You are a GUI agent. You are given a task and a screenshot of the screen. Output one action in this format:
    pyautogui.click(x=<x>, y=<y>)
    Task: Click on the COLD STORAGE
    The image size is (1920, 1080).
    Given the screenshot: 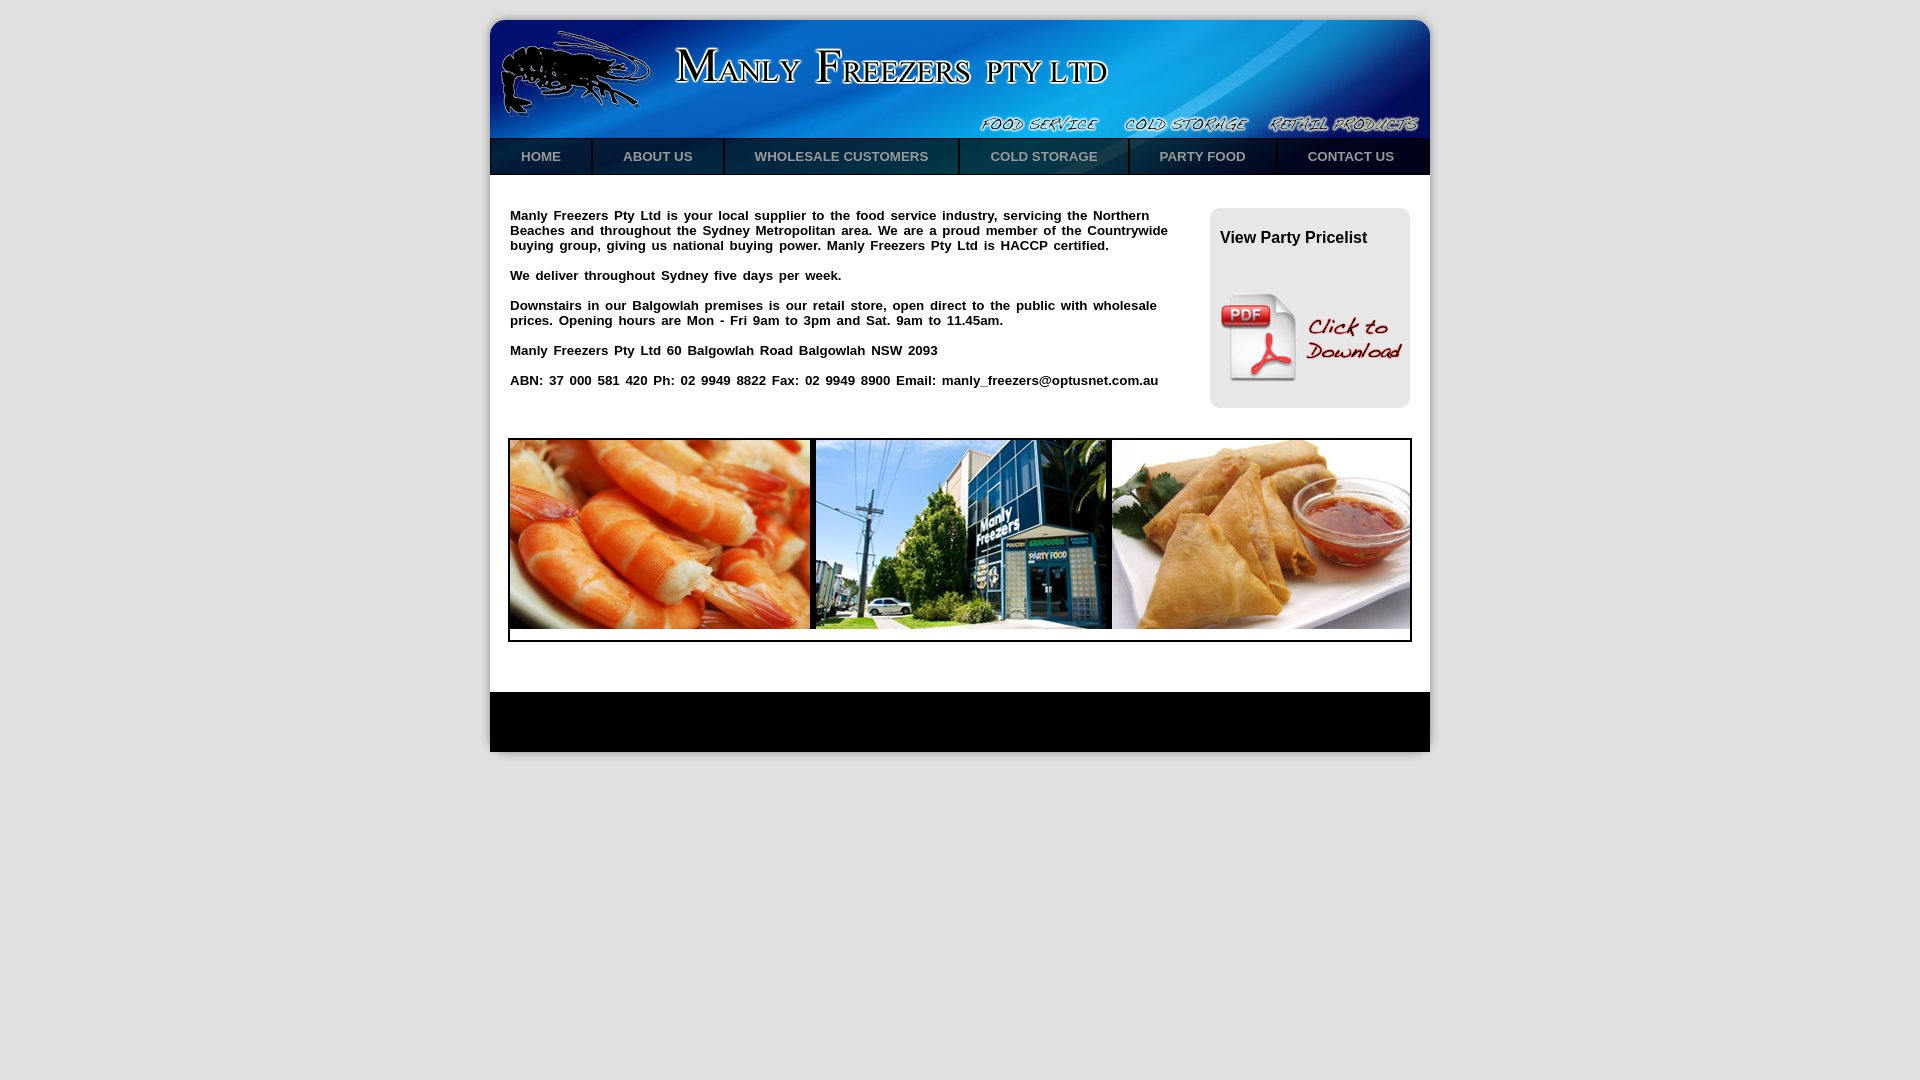 What is the action you would take?
    pyautogui.click(x=1044, y=156)
    